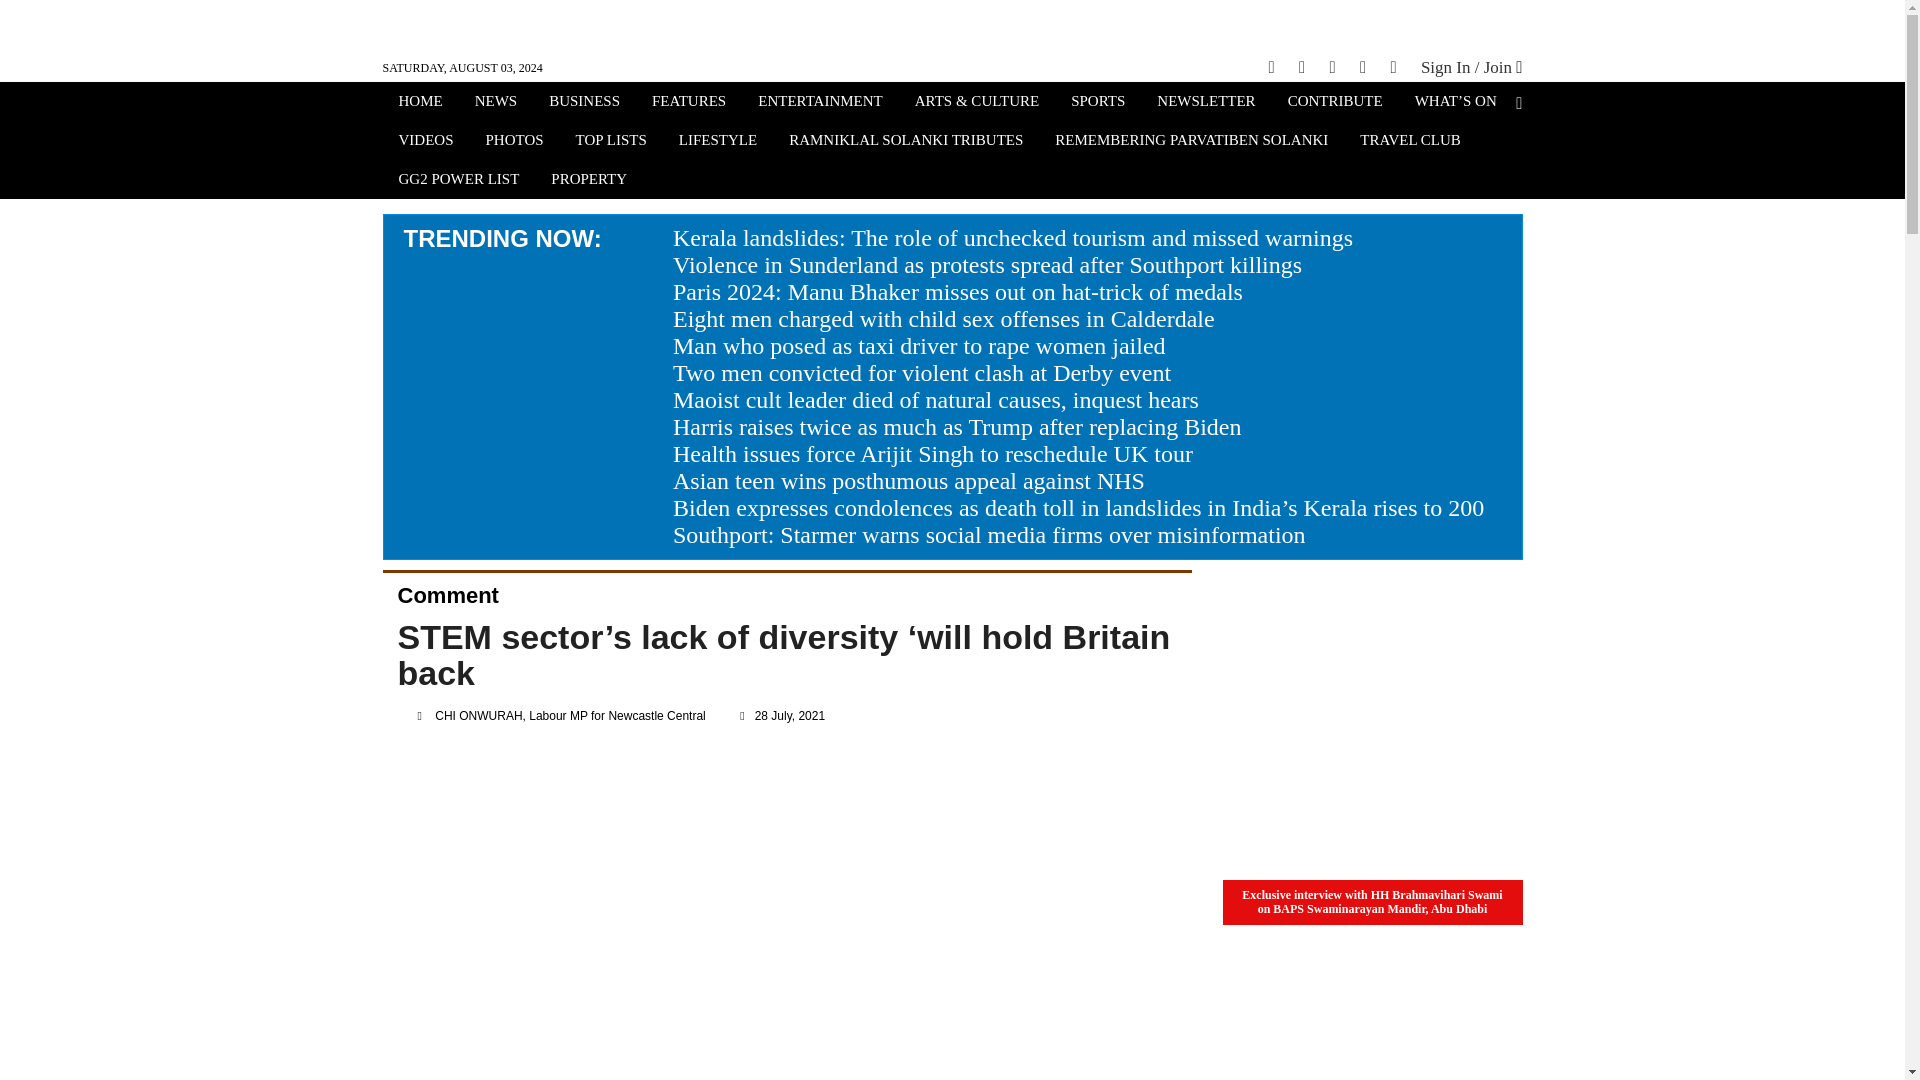 This screenshot has width=1920, height=1080. What do you see at coordinates (1206, 103) in the screenshot?
I see `NEWSLETTER` at bounding box center [1206, 103].